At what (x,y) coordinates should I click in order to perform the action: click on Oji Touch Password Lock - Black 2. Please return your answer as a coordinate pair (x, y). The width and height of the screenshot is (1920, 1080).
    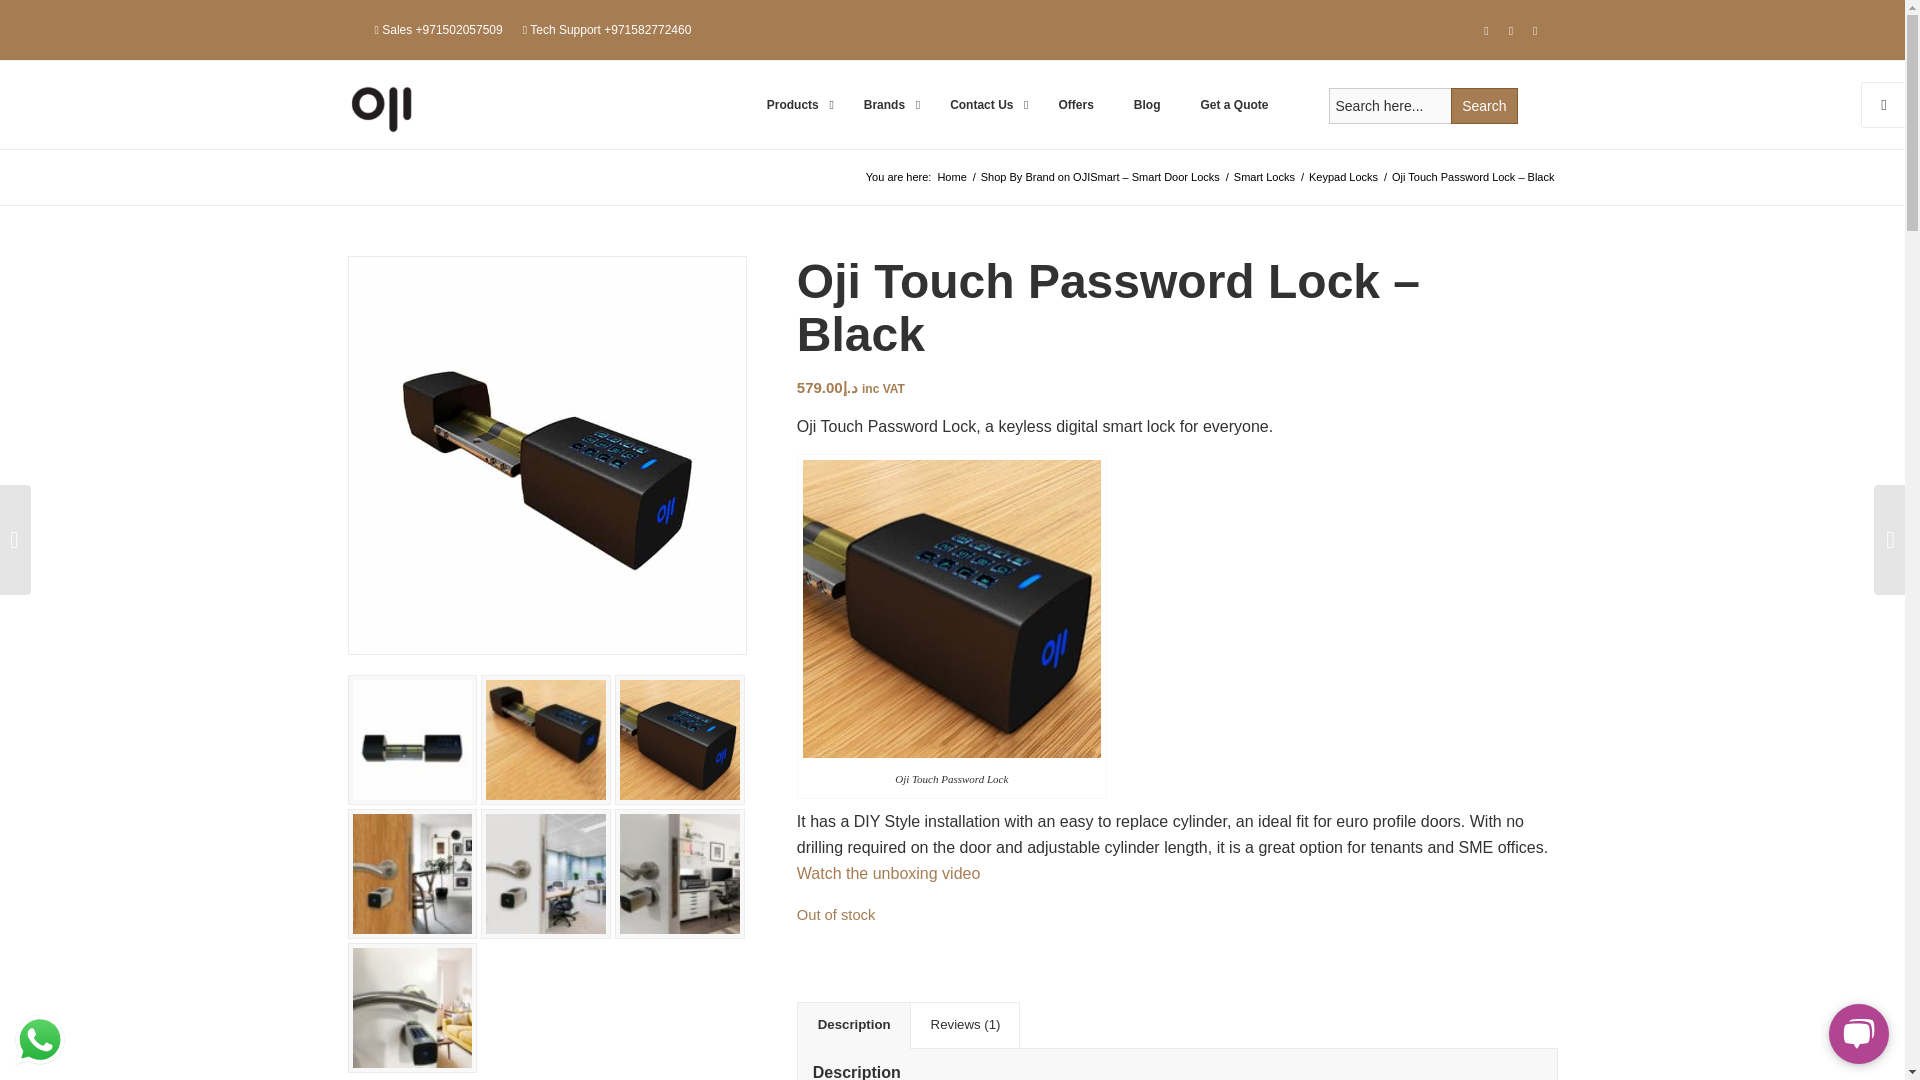
    Looking at the image, I should click on (412, 740).